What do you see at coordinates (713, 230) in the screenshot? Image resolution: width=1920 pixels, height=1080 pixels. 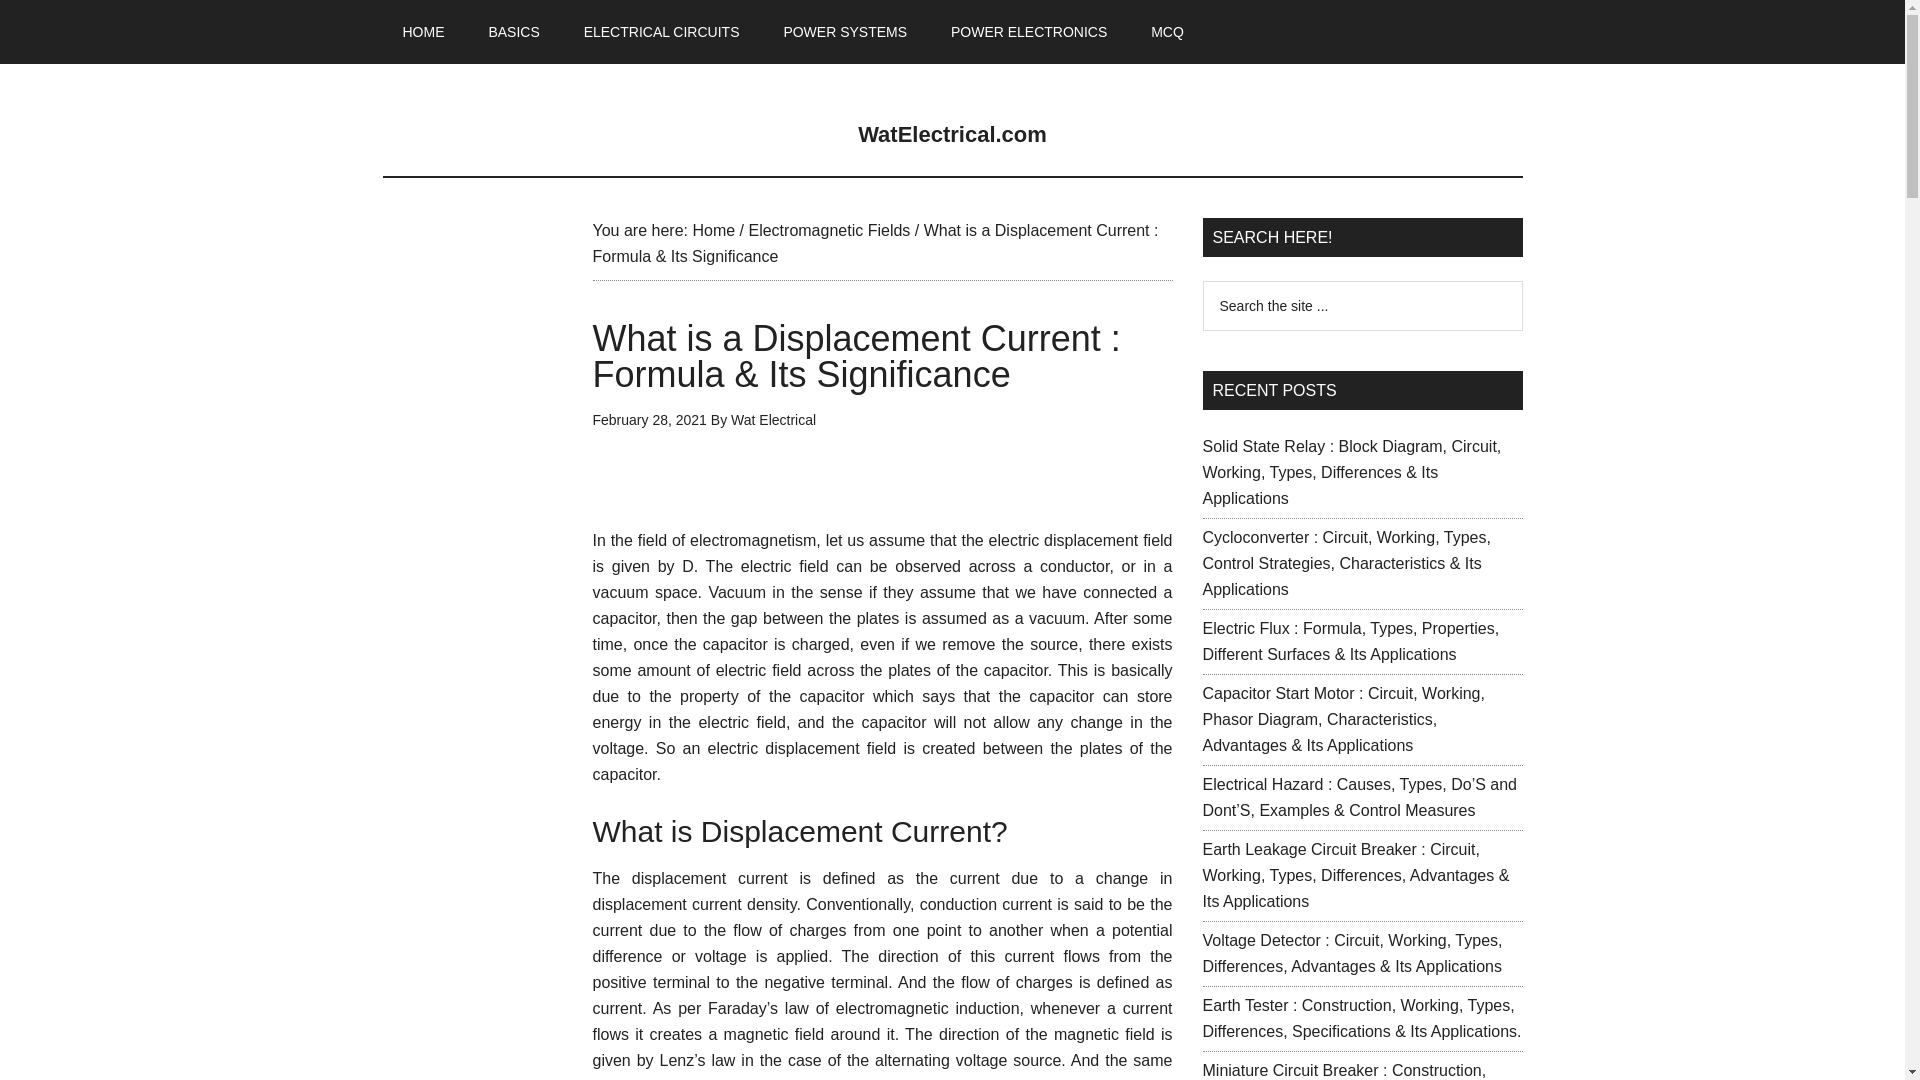 I see `Home` at bounding box center [713, 230].